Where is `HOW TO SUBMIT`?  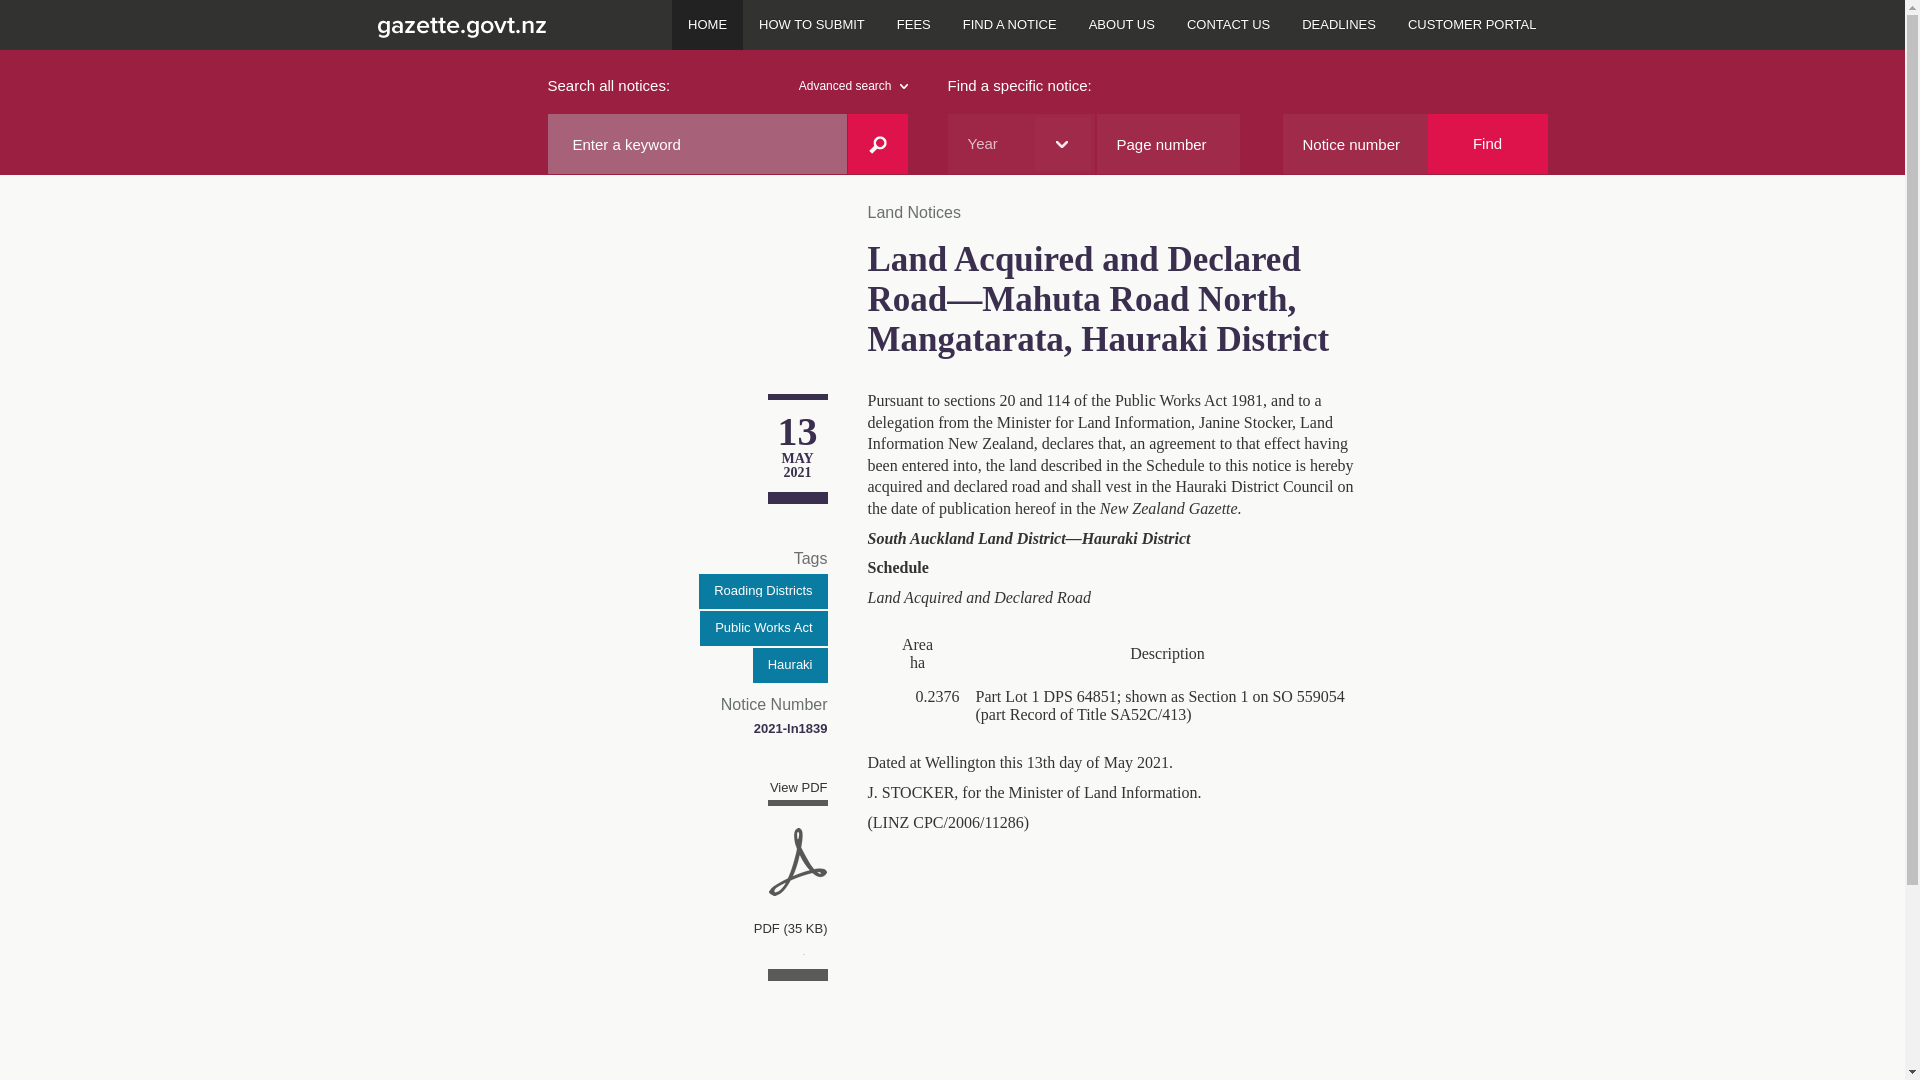
HOW TO SUBMIT is located at coordinates (812, 24).